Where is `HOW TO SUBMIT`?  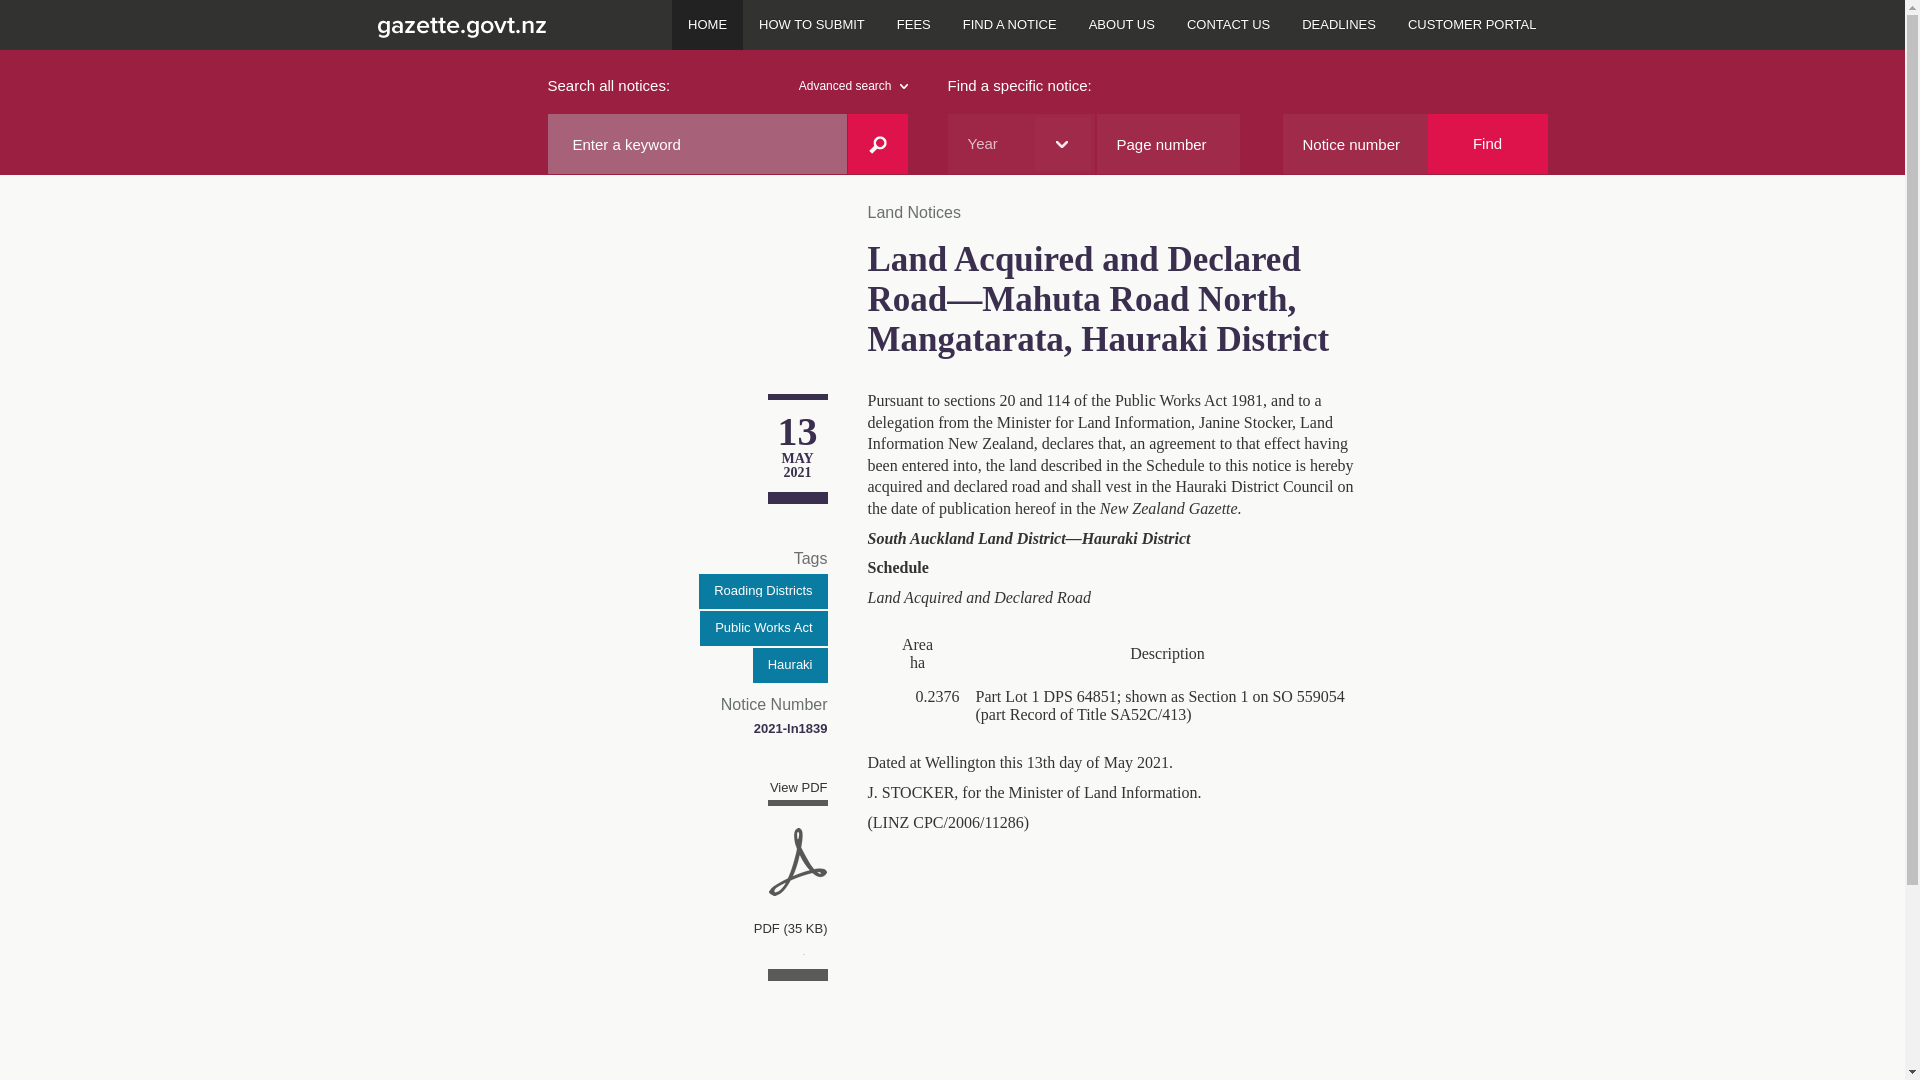
HOW TO SUBMIT is located at coordinates (812, 24).